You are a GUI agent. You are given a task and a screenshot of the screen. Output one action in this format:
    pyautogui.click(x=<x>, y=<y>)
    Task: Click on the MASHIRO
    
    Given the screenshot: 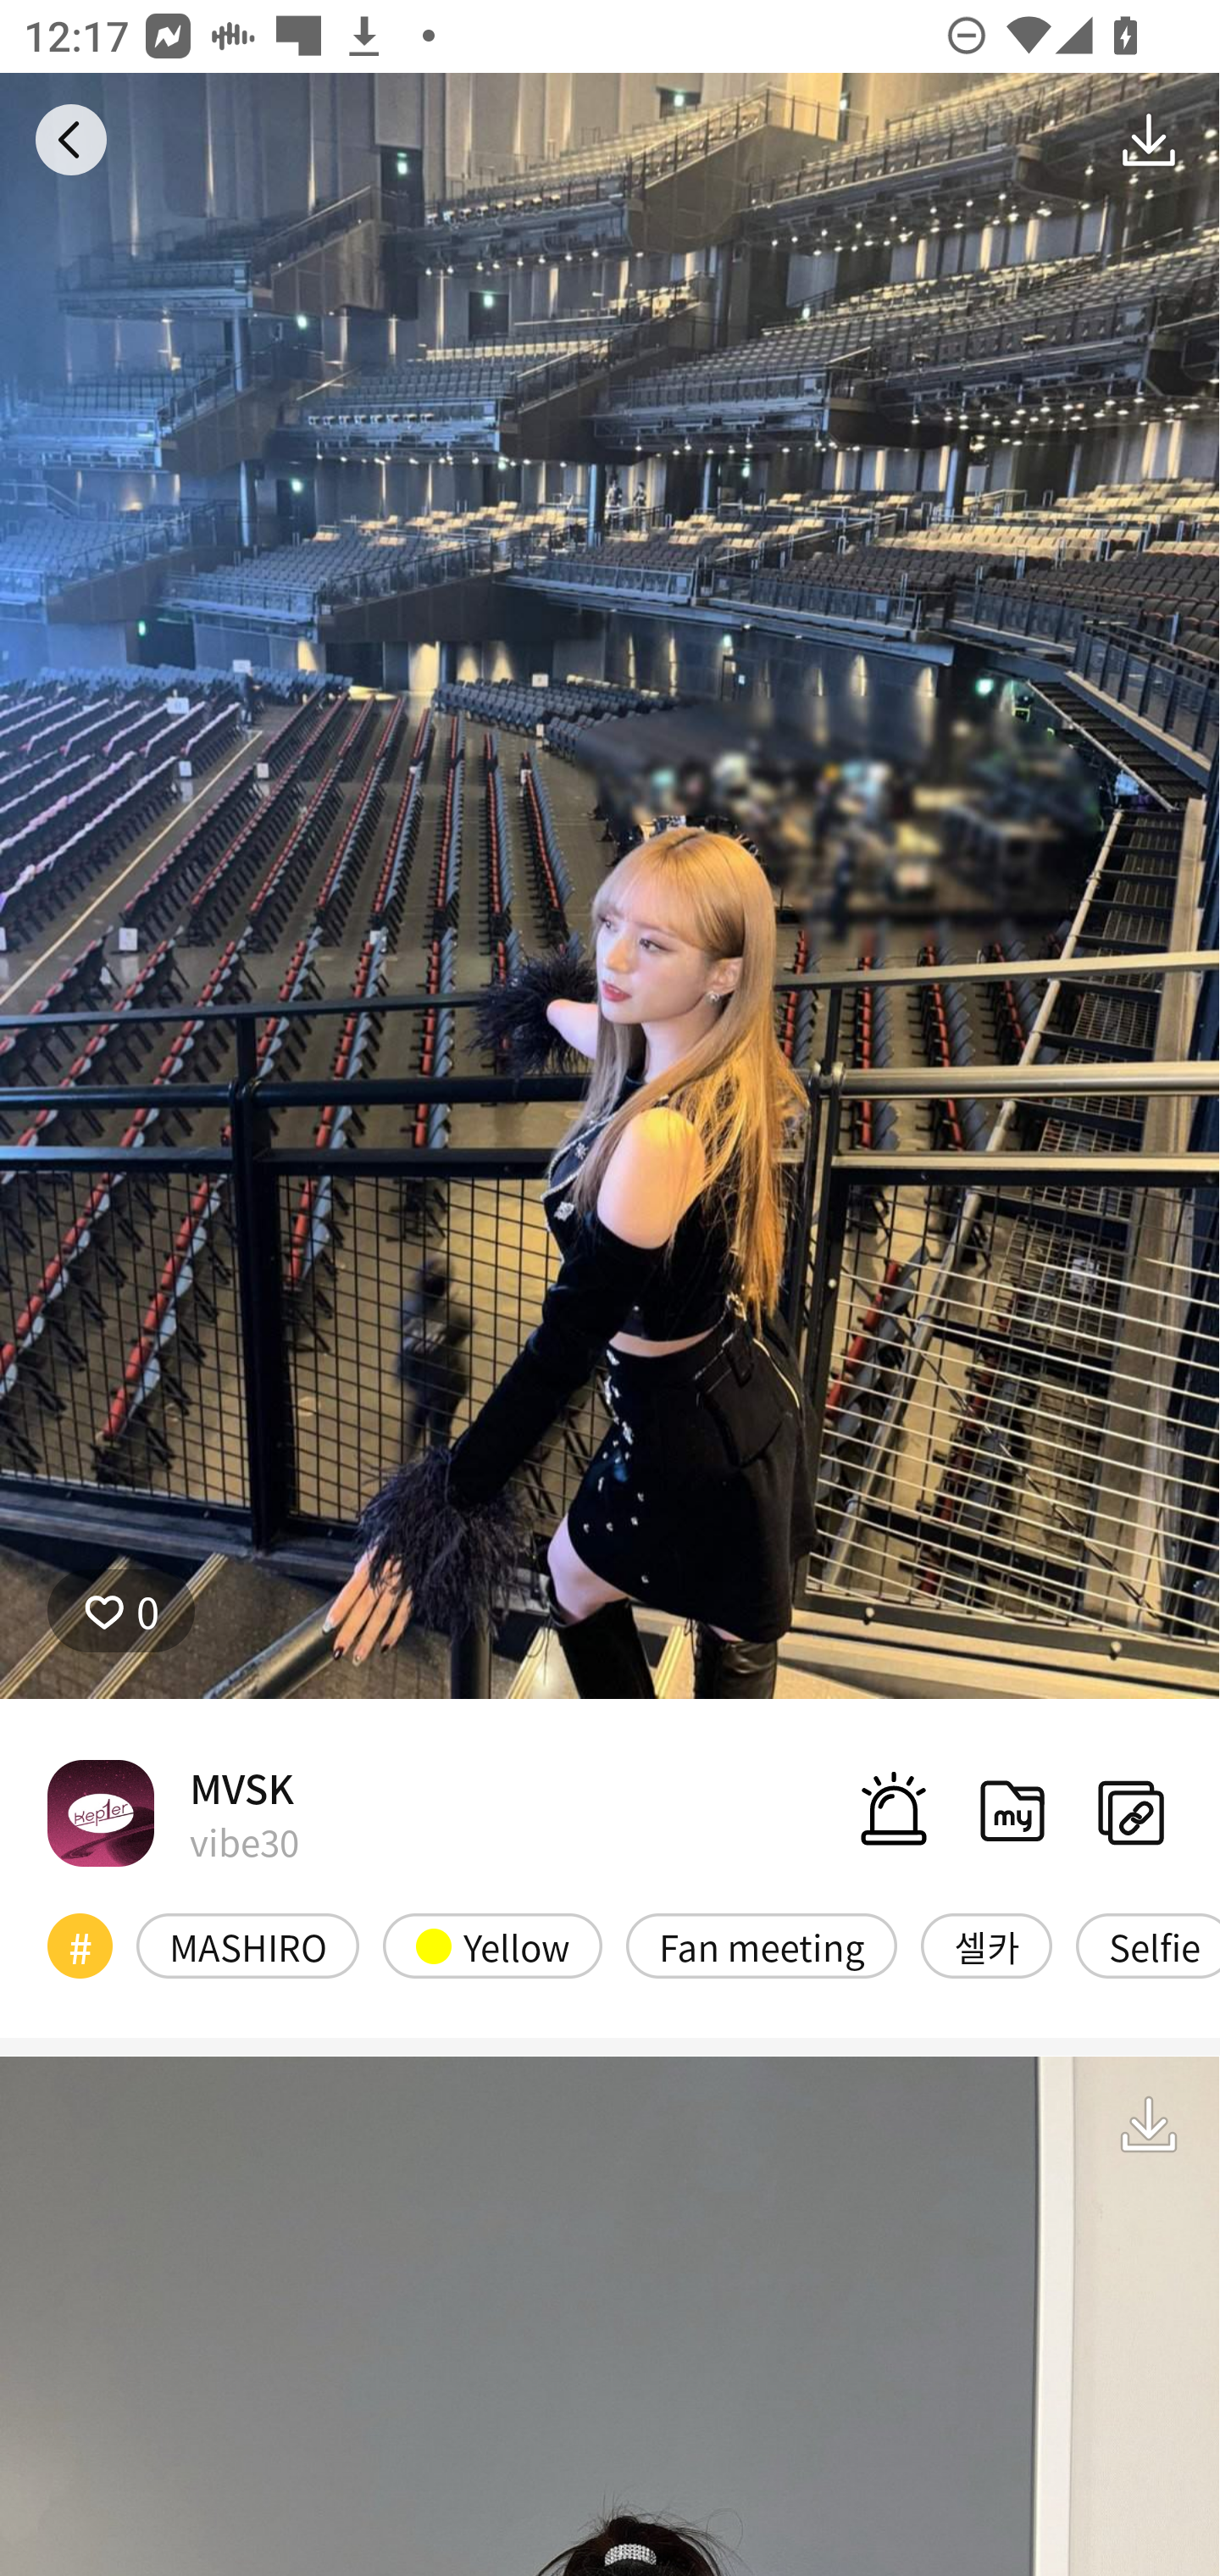 What is the action you would take?
    pyautogui.click(x=247, y=1946)
    